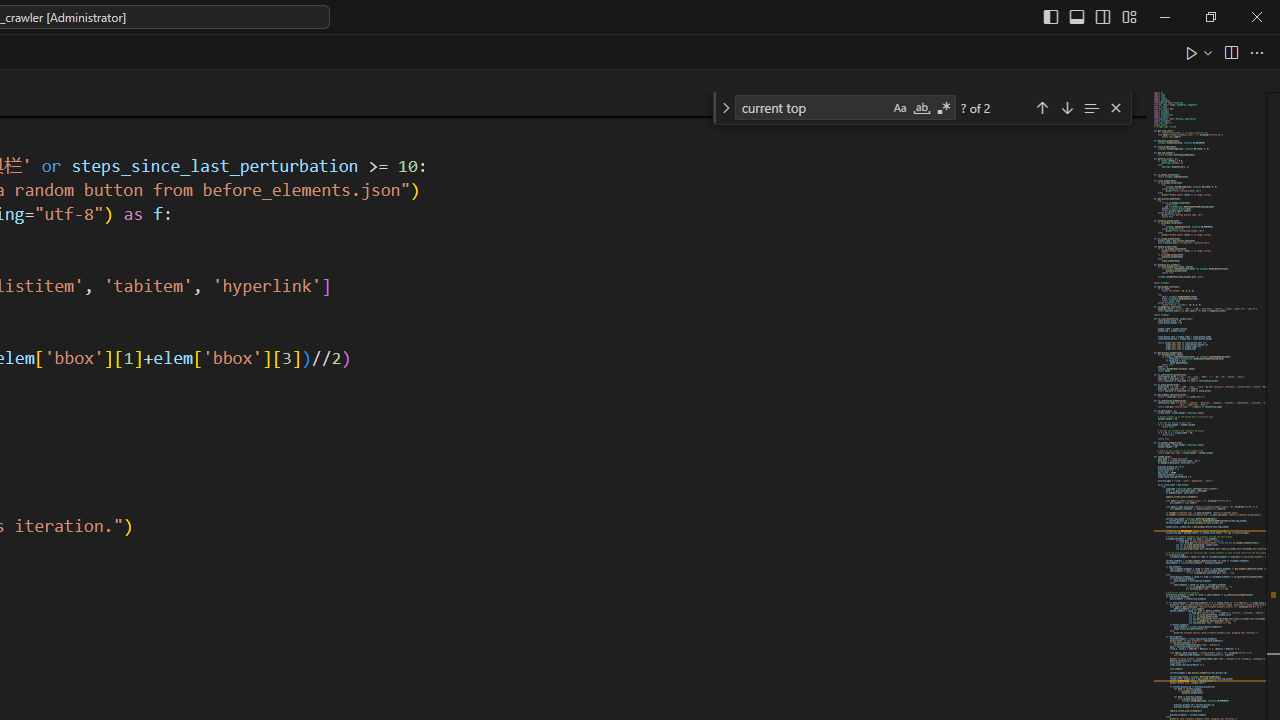 The width and height of the screenshot is (1280, 720). What do you see at coordinates (1128, 16) in the screenshot?
I see `Customize Layout...` at bounding box center [1128, 16].